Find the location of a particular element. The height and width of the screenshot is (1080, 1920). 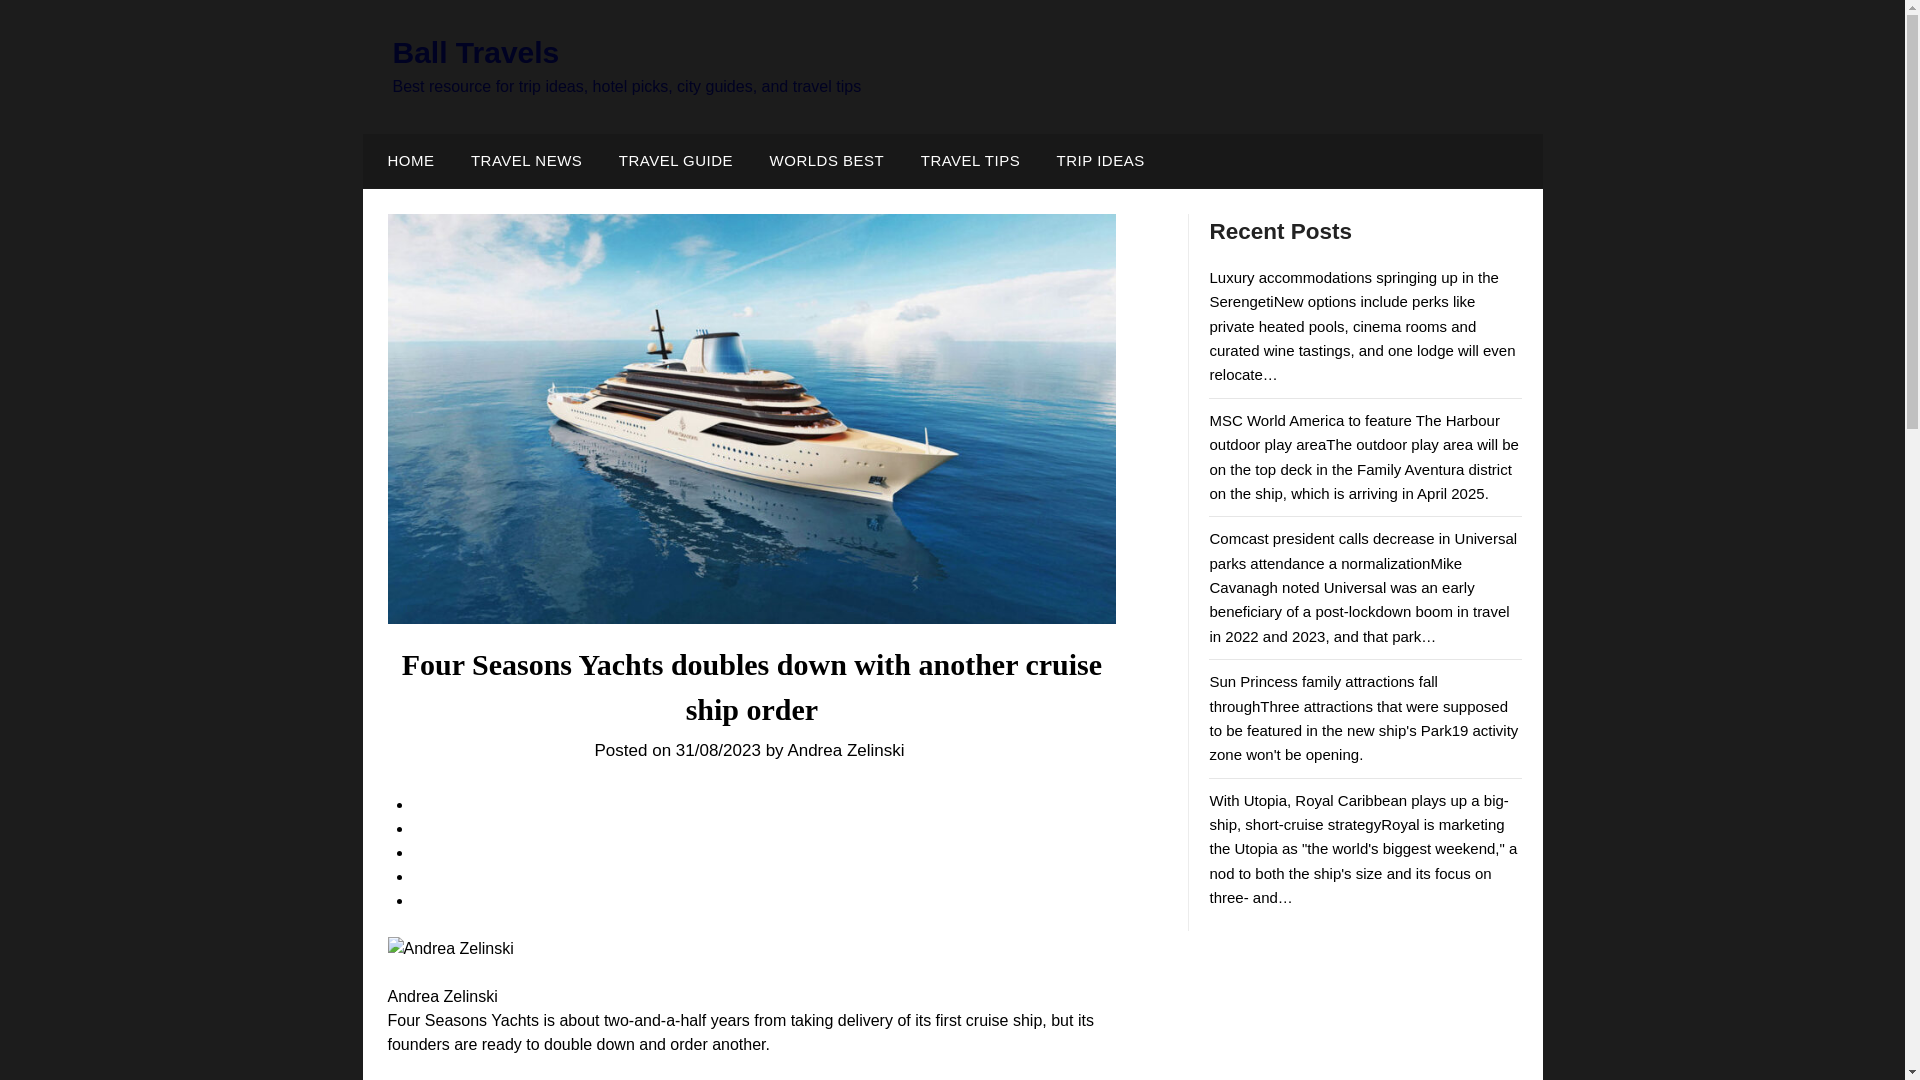

TRAVEL GUIDE is located at coordinates (675, 160).